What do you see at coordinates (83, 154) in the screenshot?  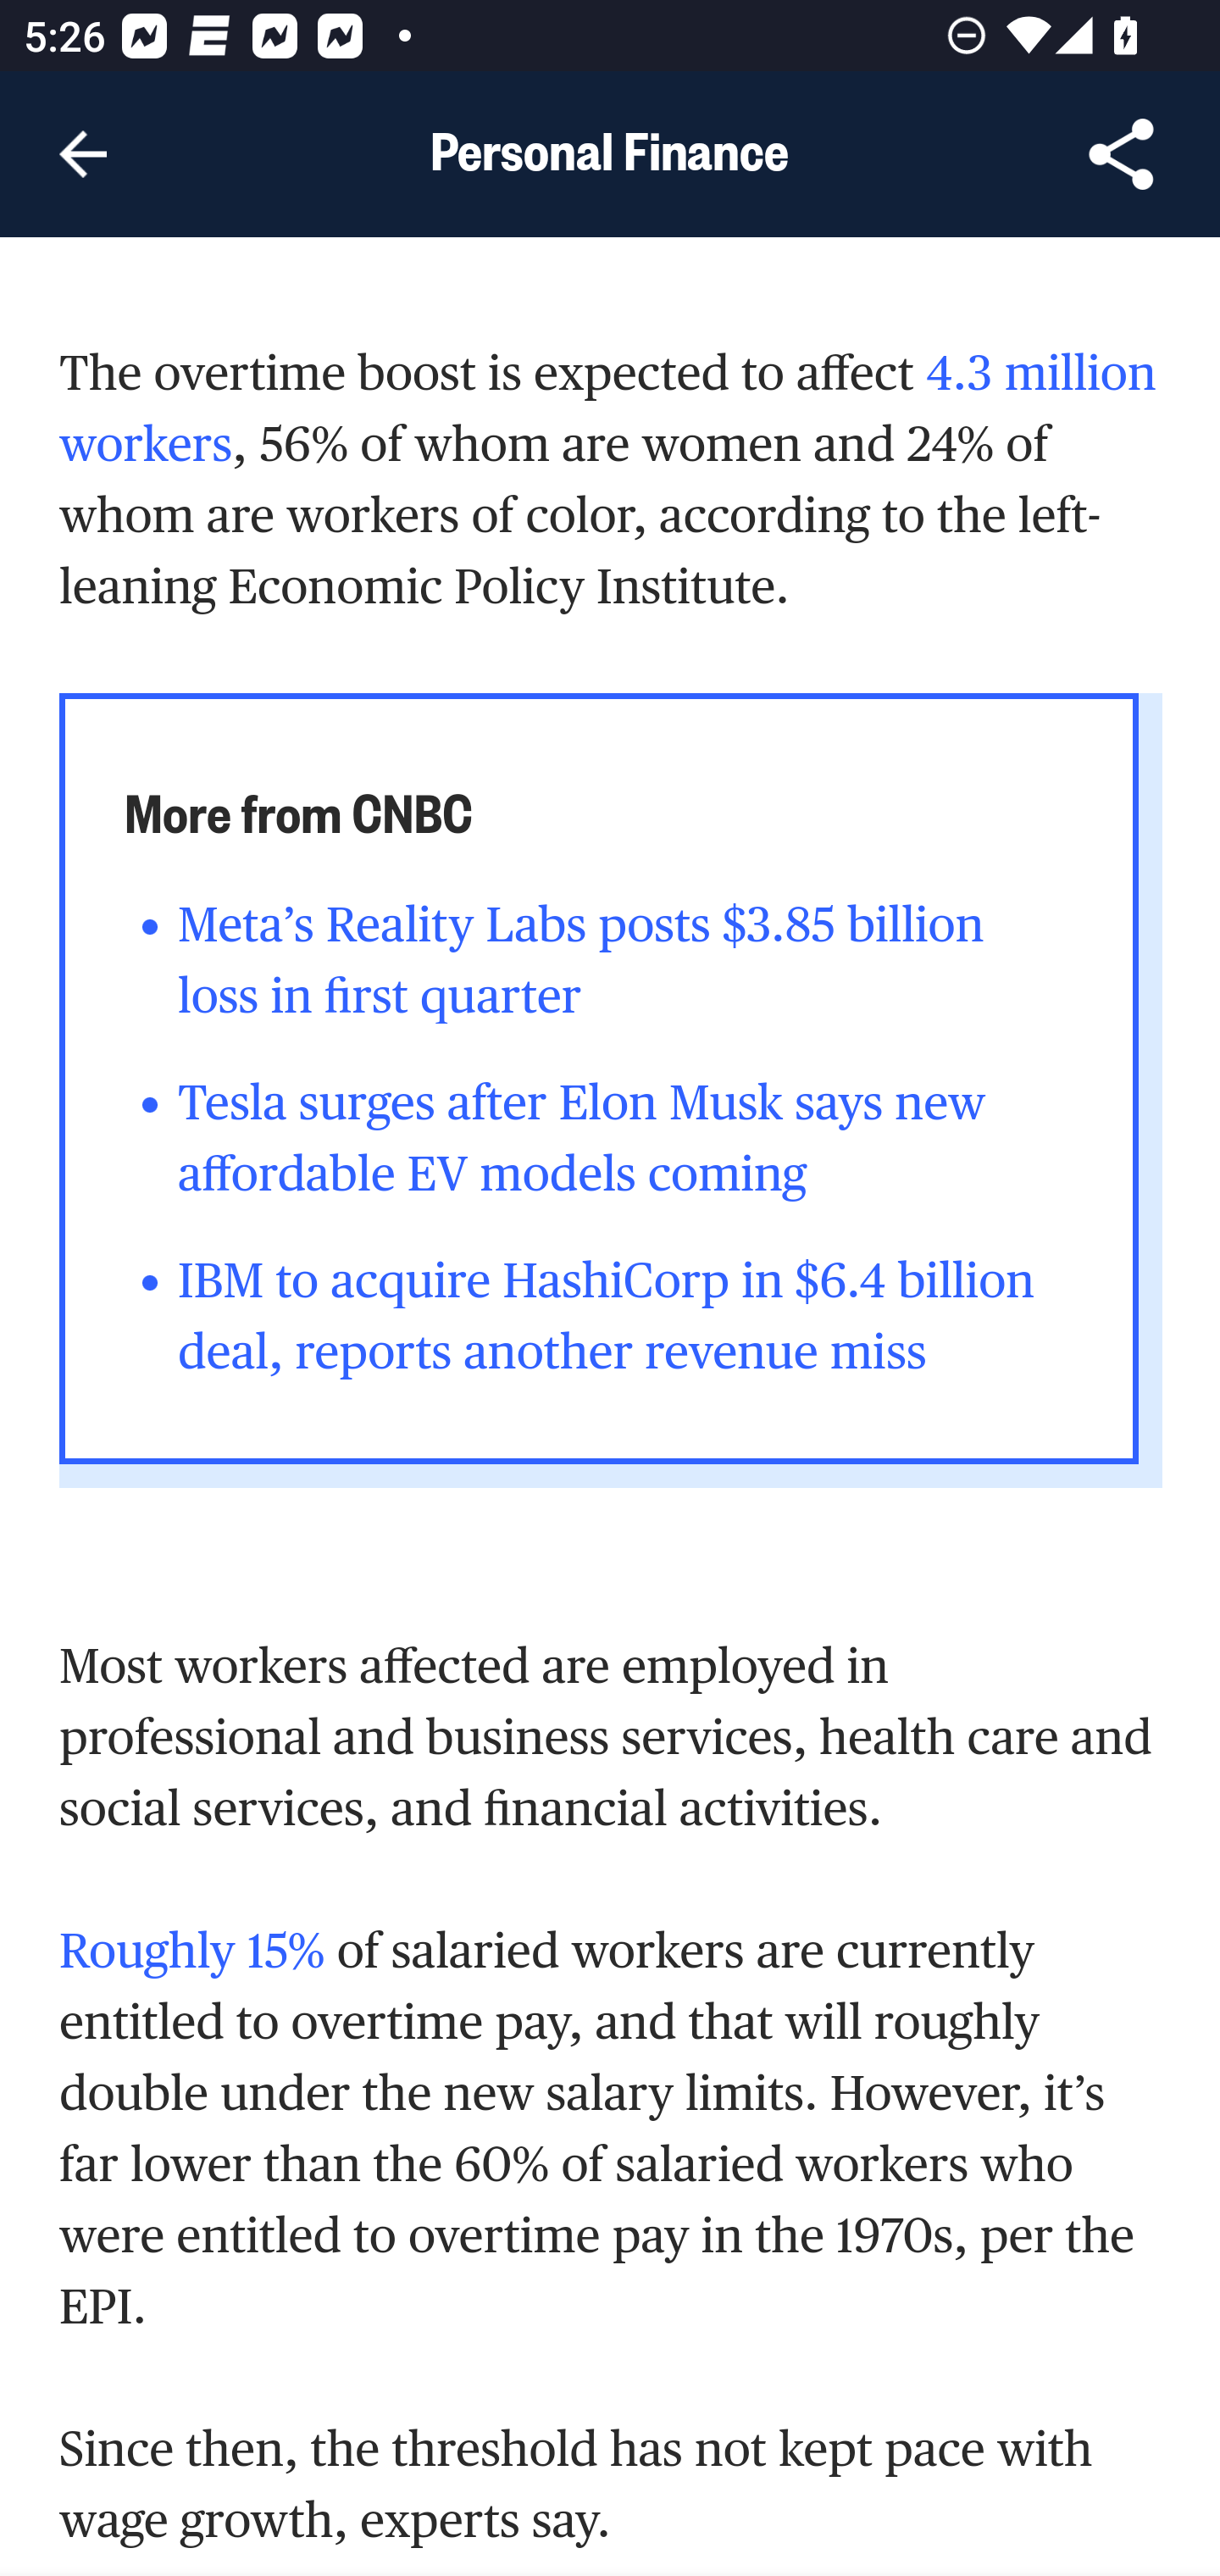 I see `Navigate up` at bounding box center [83, 154].